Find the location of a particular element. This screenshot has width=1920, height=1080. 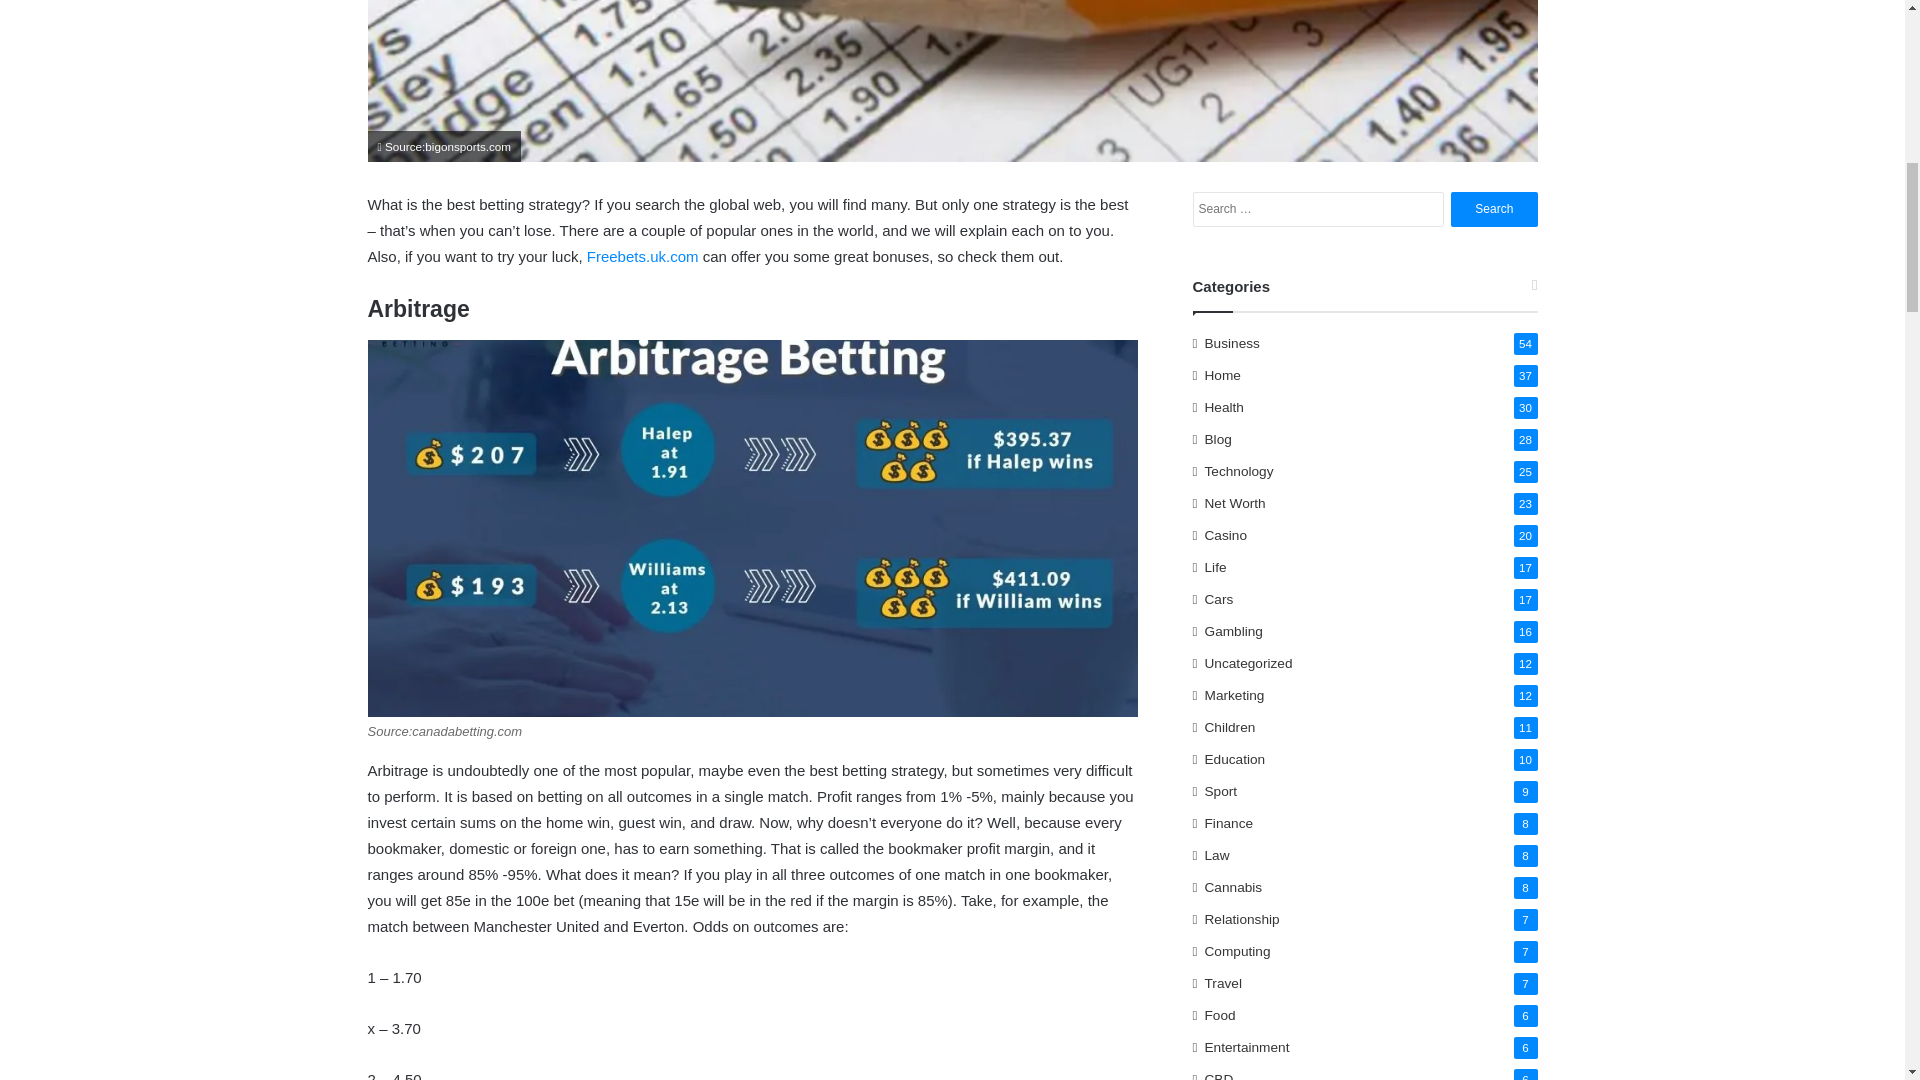

Search is located at coordinates (1494, 209).